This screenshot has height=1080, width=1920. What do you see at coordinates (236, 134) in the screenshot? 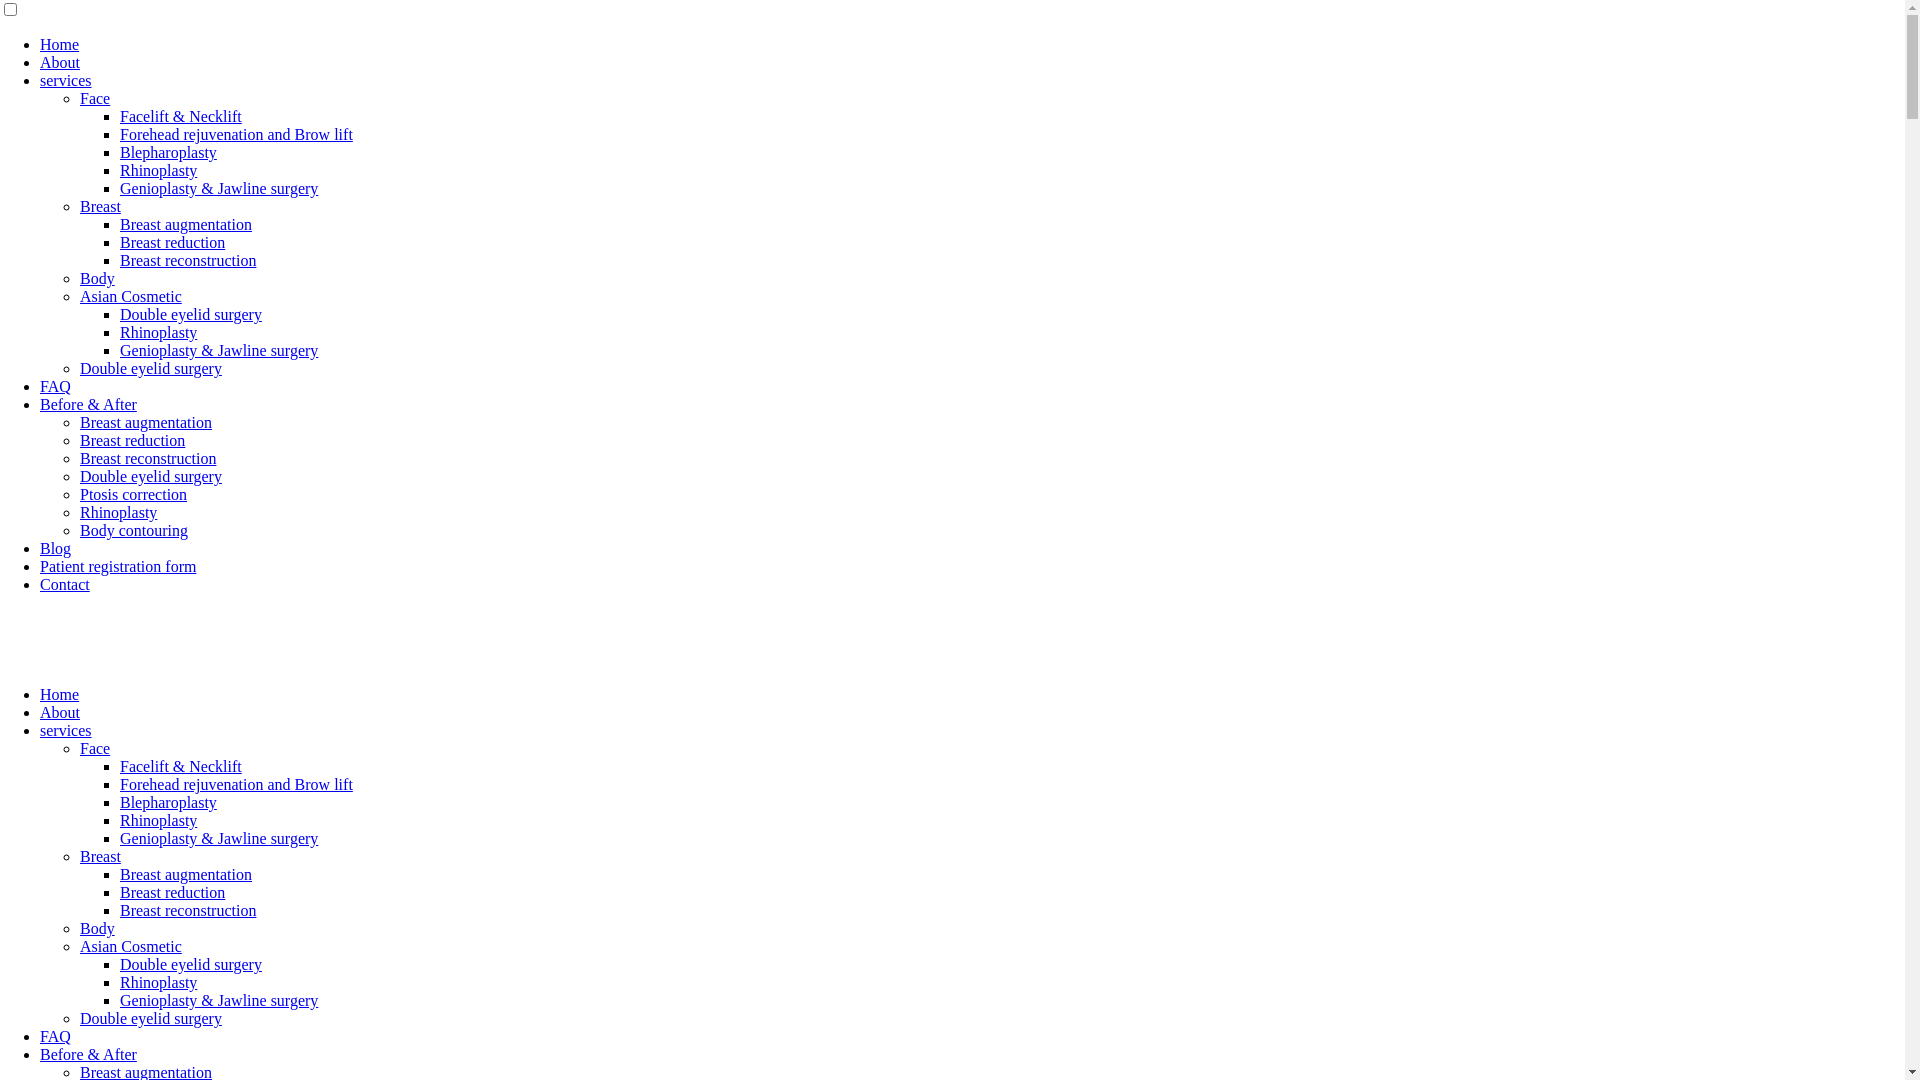
I see `Forehead rejuvenation and Brow lift` at bounding box center [236, 134].